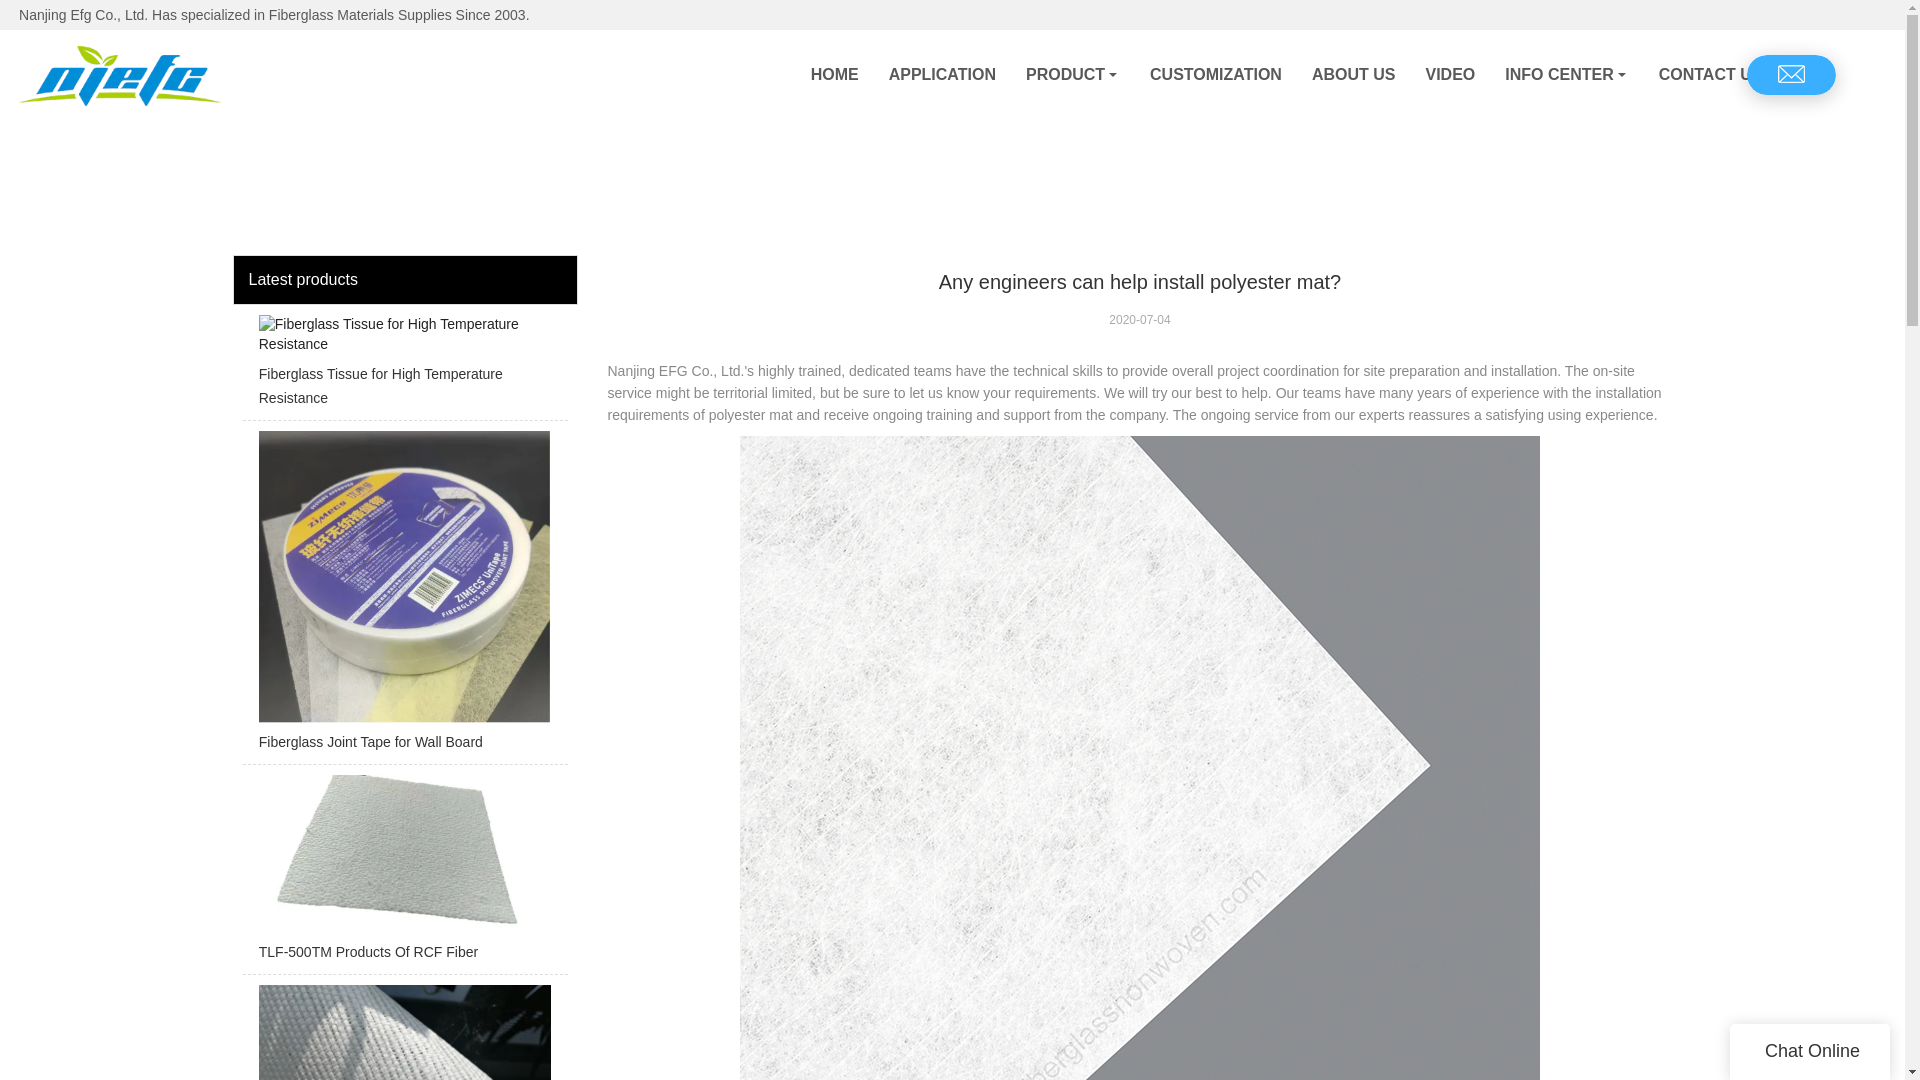  What do you see at coordinates (404, 1032) in the screenshot?
I see `Factory Price Texturized Fiberglass Matting Fabric Mat Cloth` at bounding box center [404, 1032].